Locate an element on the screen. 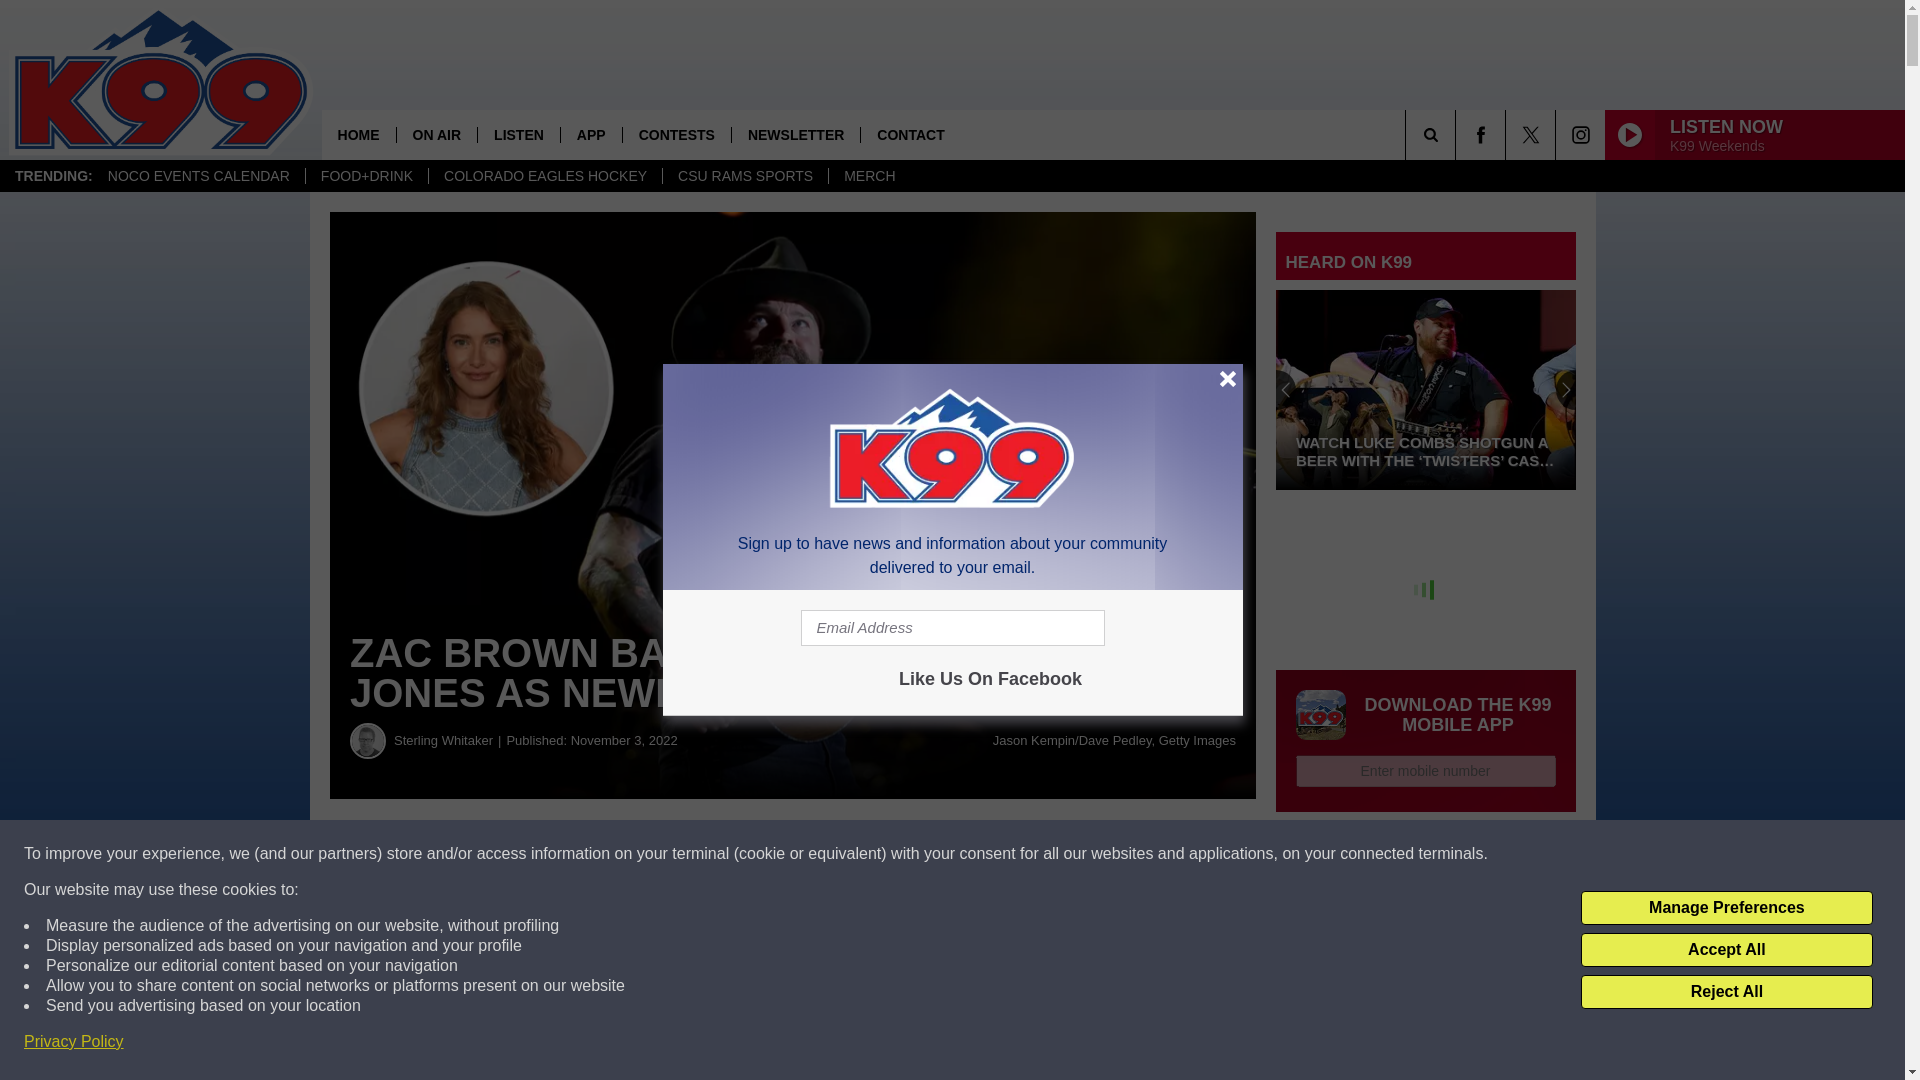 This screenshot has width=1920, height=1080. NEWSLETTER is located at coordinates (796, 134).